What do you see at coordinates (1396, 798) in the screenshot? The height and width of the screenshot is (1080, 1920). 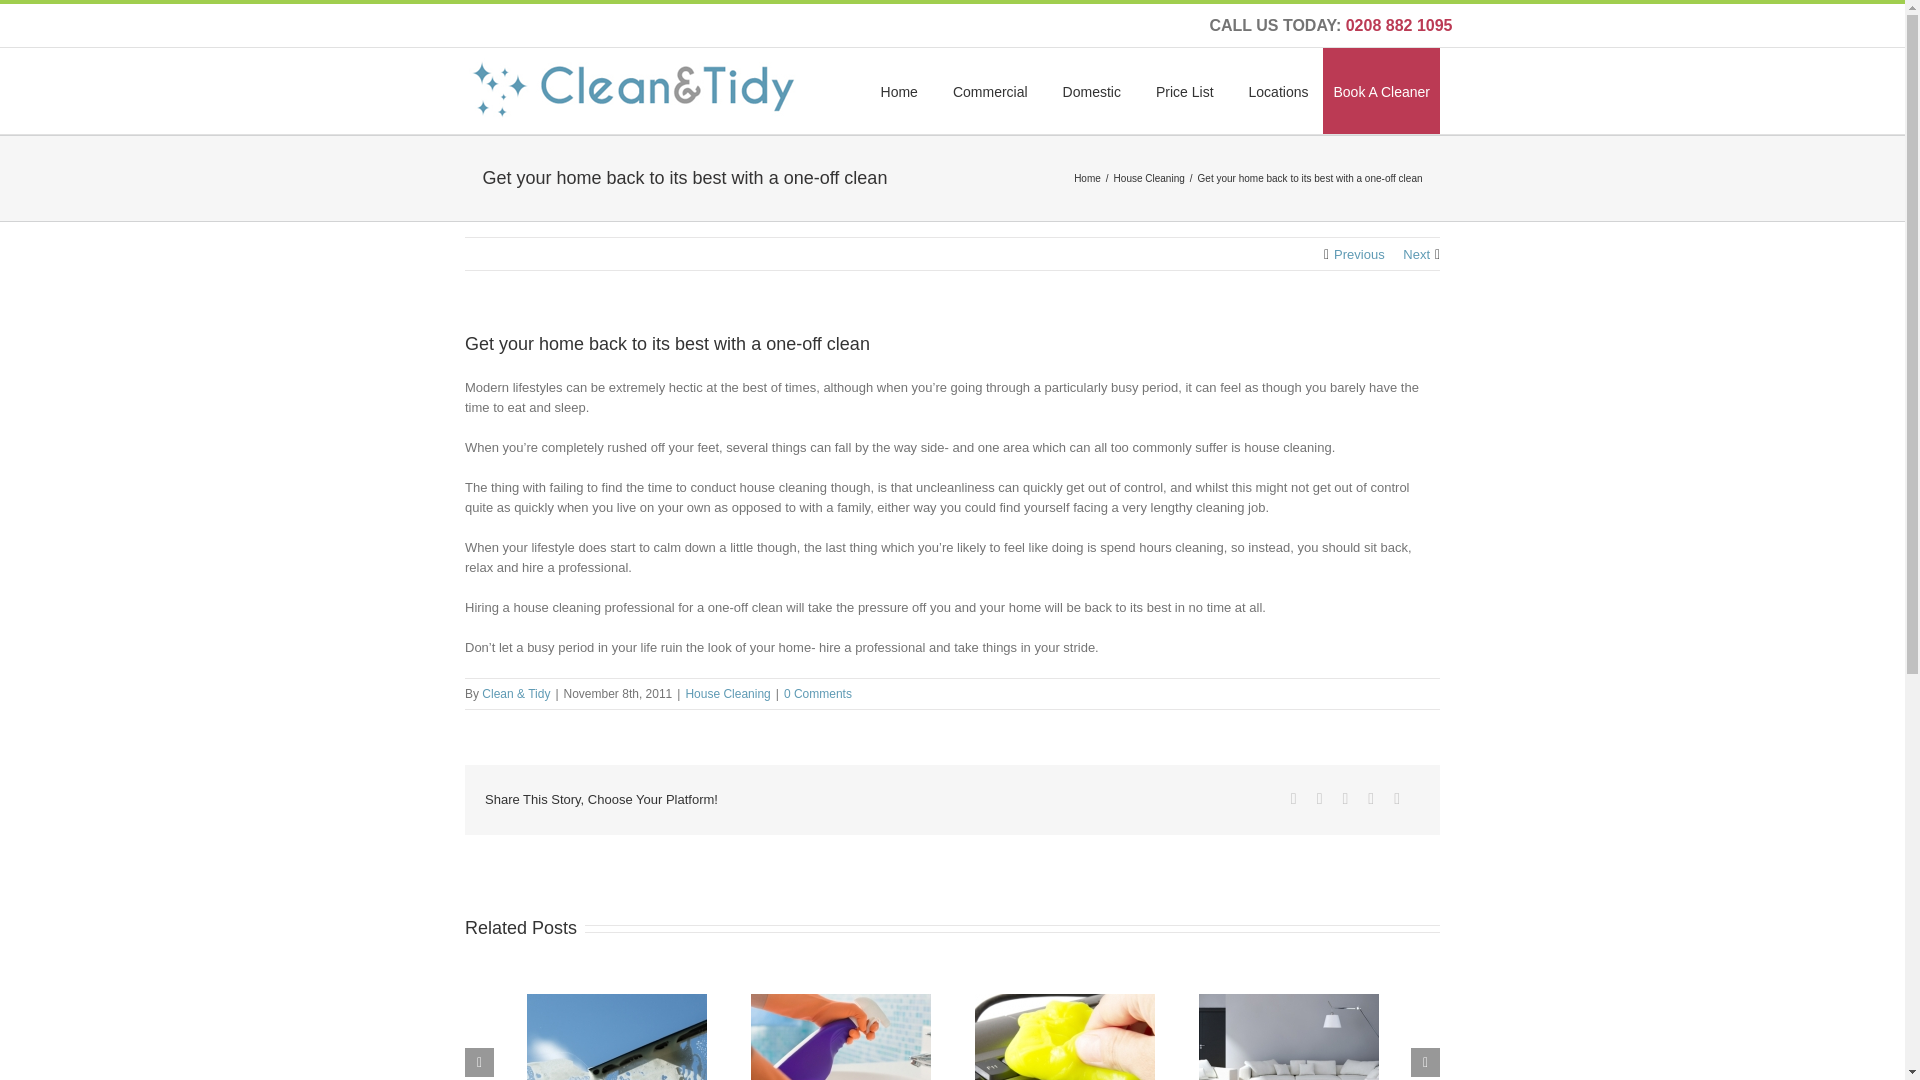 I see `Mail` at bounding box center [1396, 798].